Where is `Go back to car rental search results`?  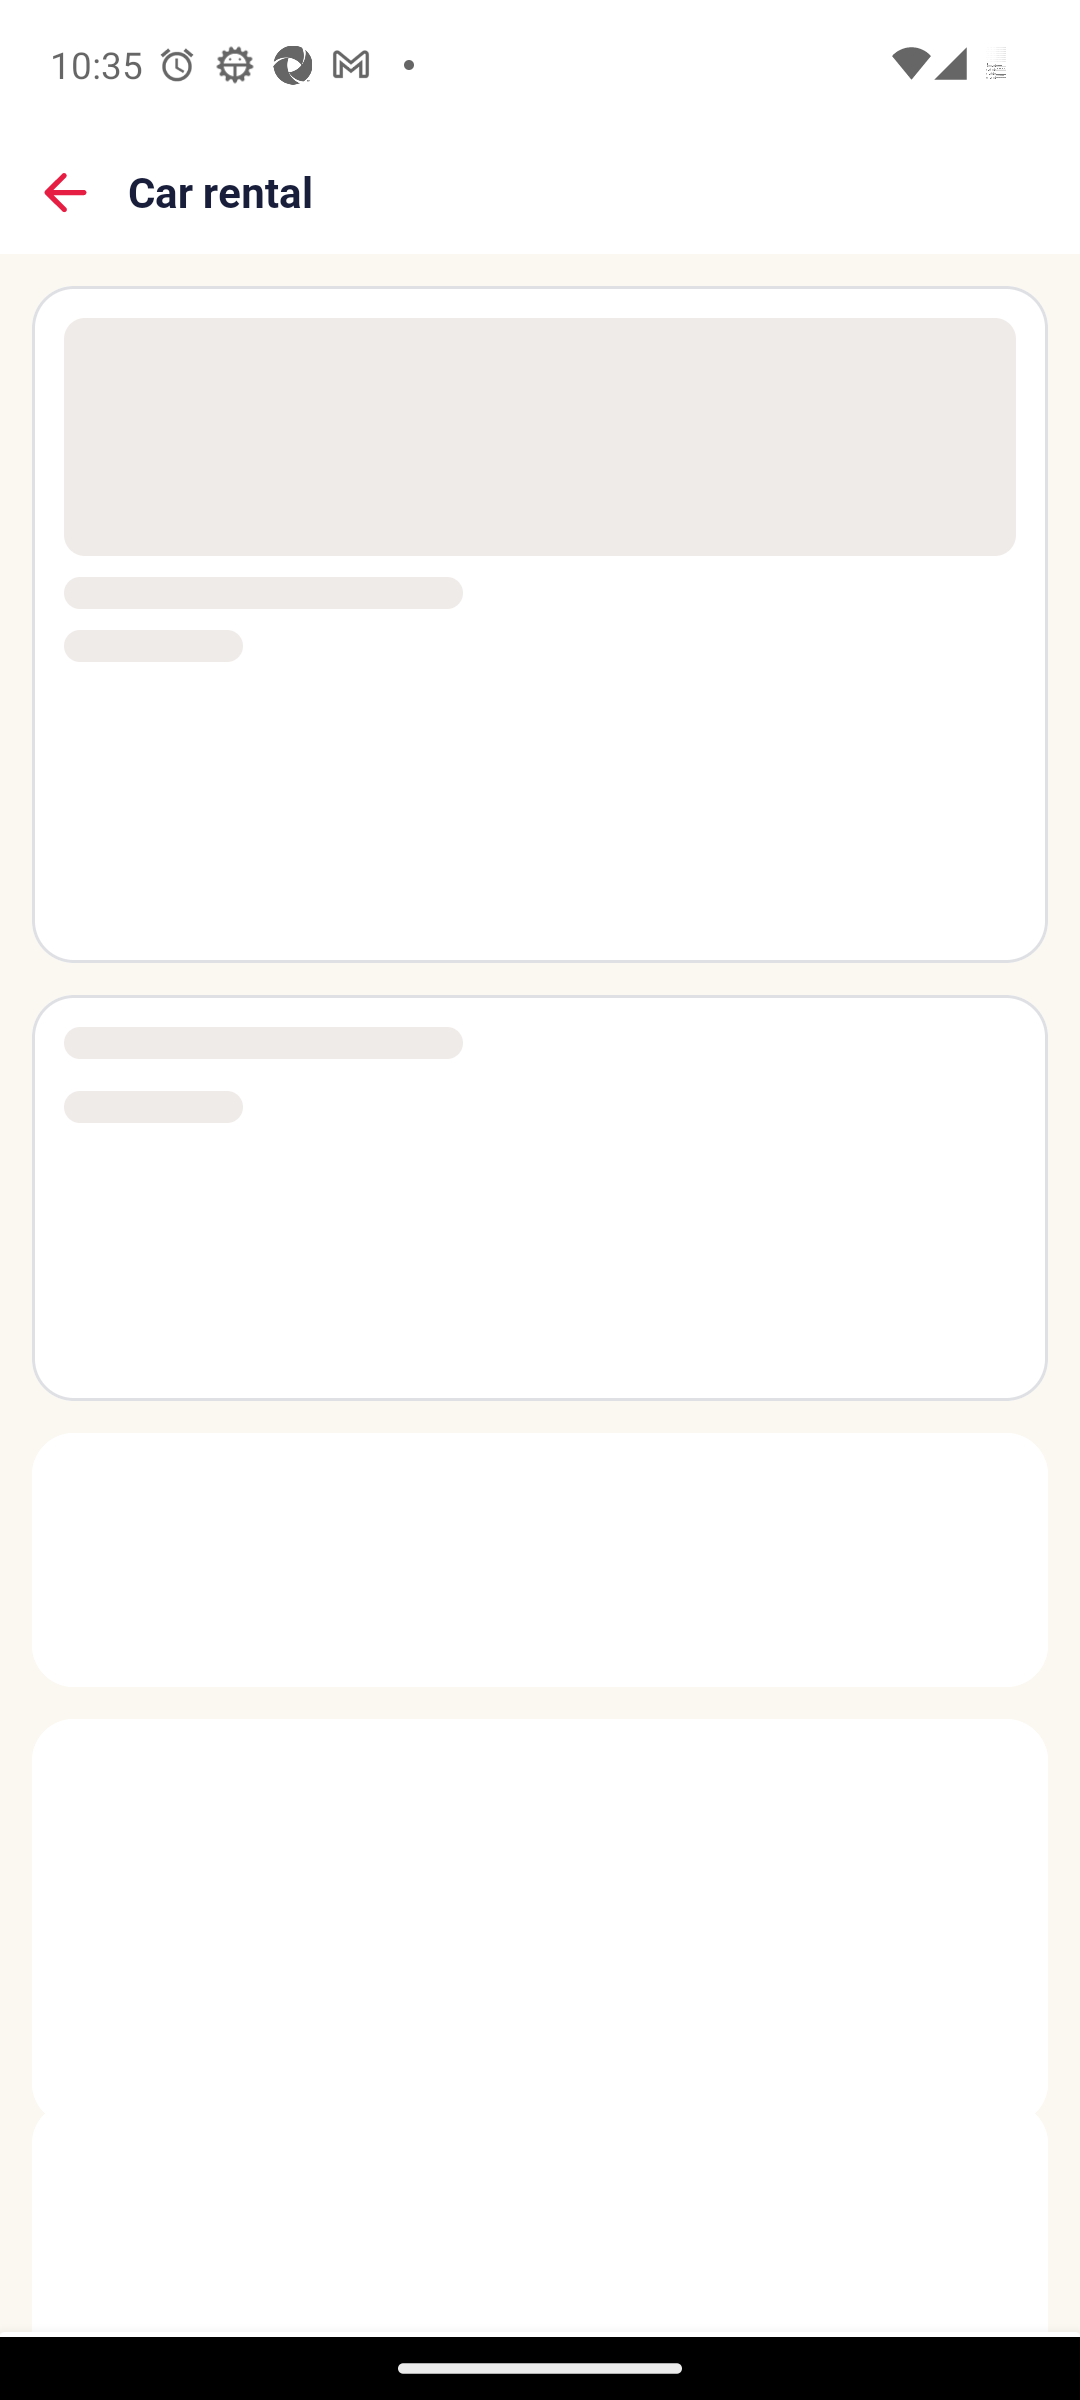 Go back to car rental search results is located at coordinates (66, 192).